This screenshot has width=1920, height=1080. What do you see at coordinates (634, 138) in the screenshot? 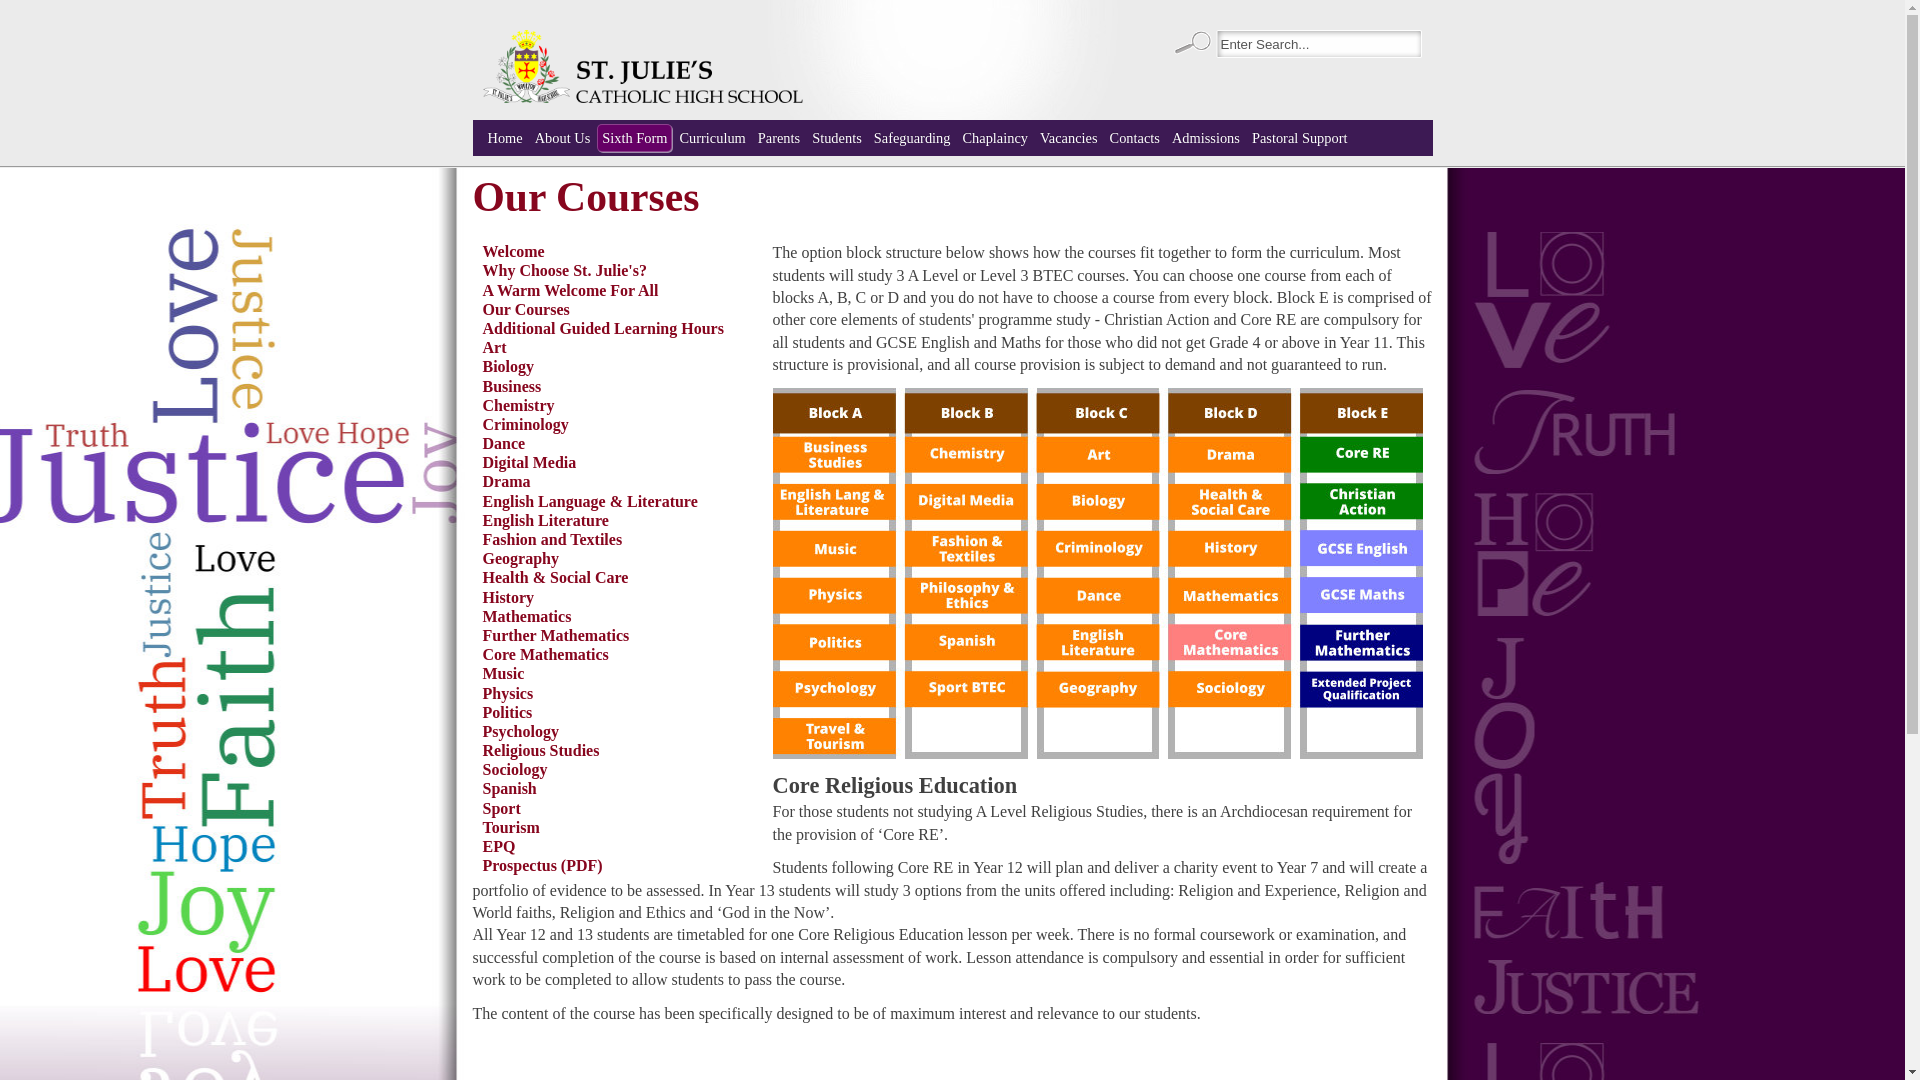
I see `Sixth Form` at bounding box center [634, 138].